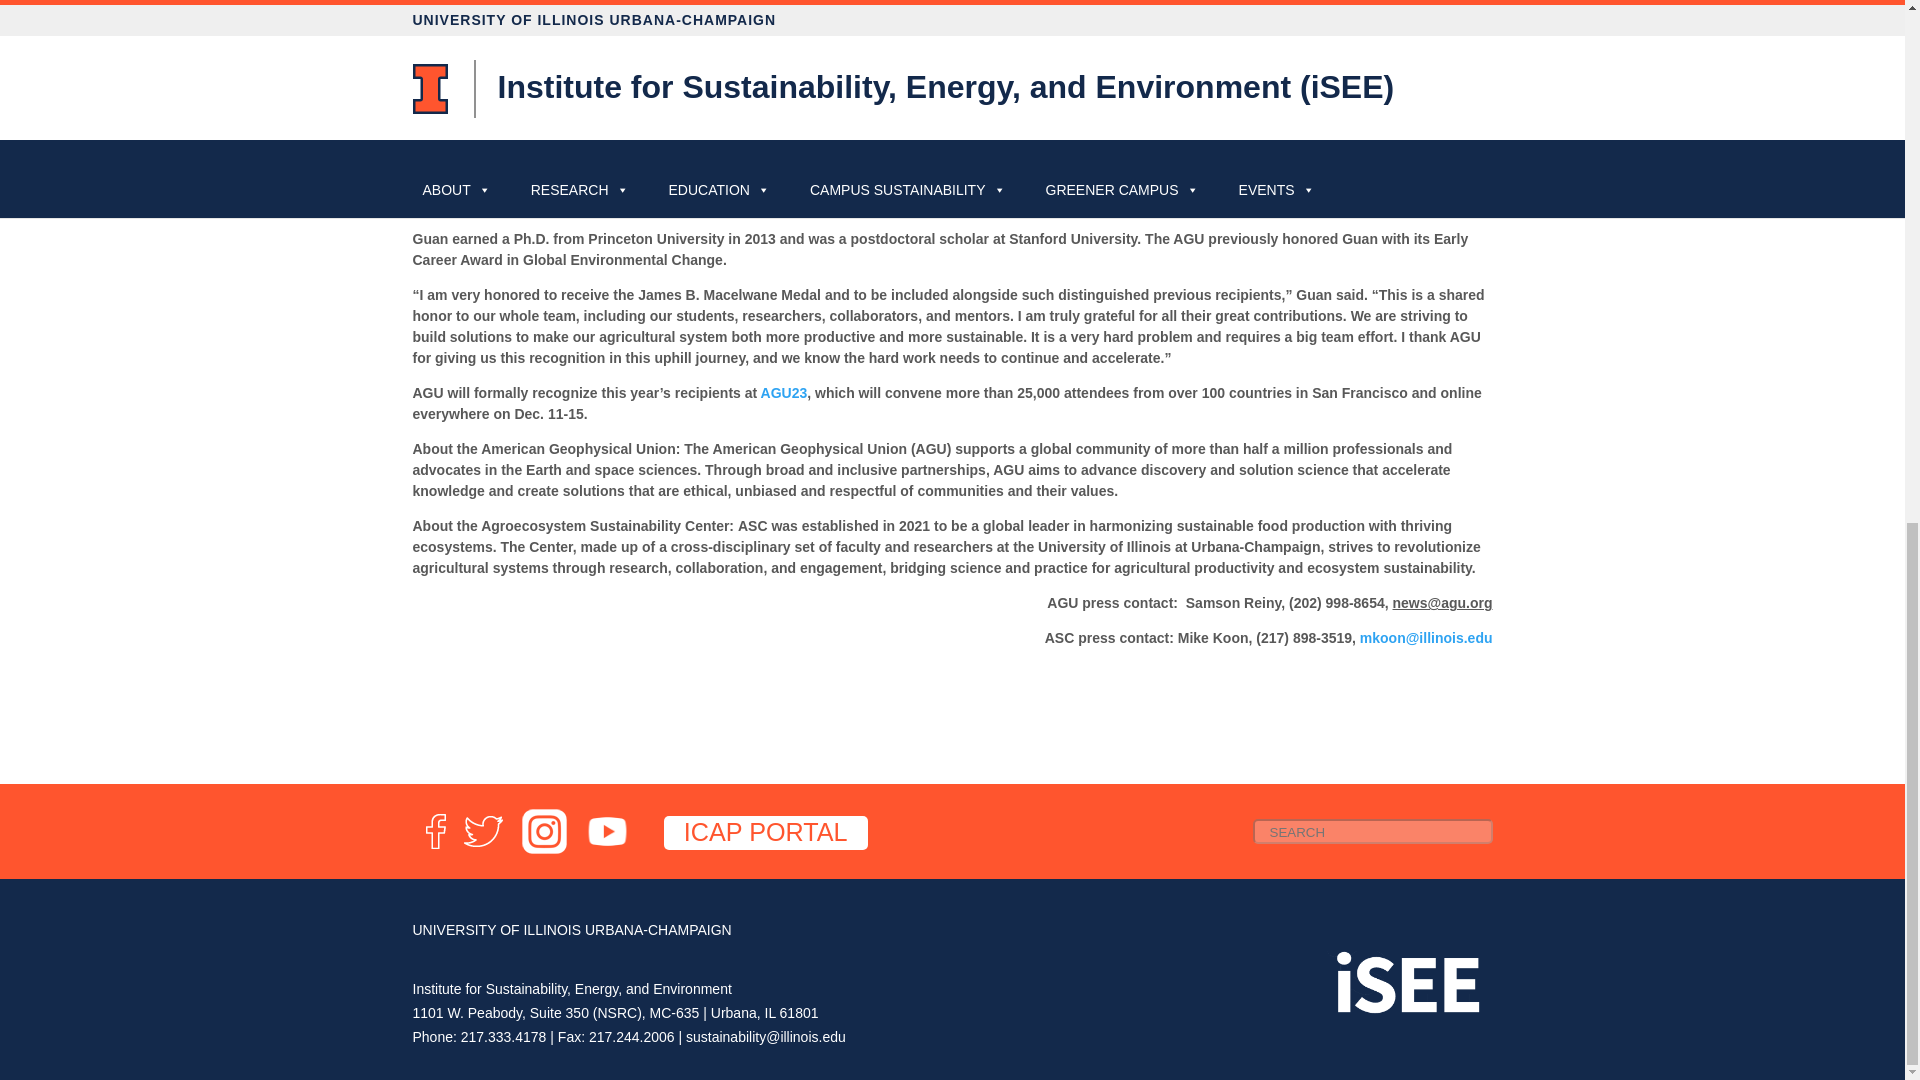 The image size is (1920, 1080). What do you see at coordinates (483, 849) in the screenshot?
I see `Twitter` at bounding box center [483, 849].